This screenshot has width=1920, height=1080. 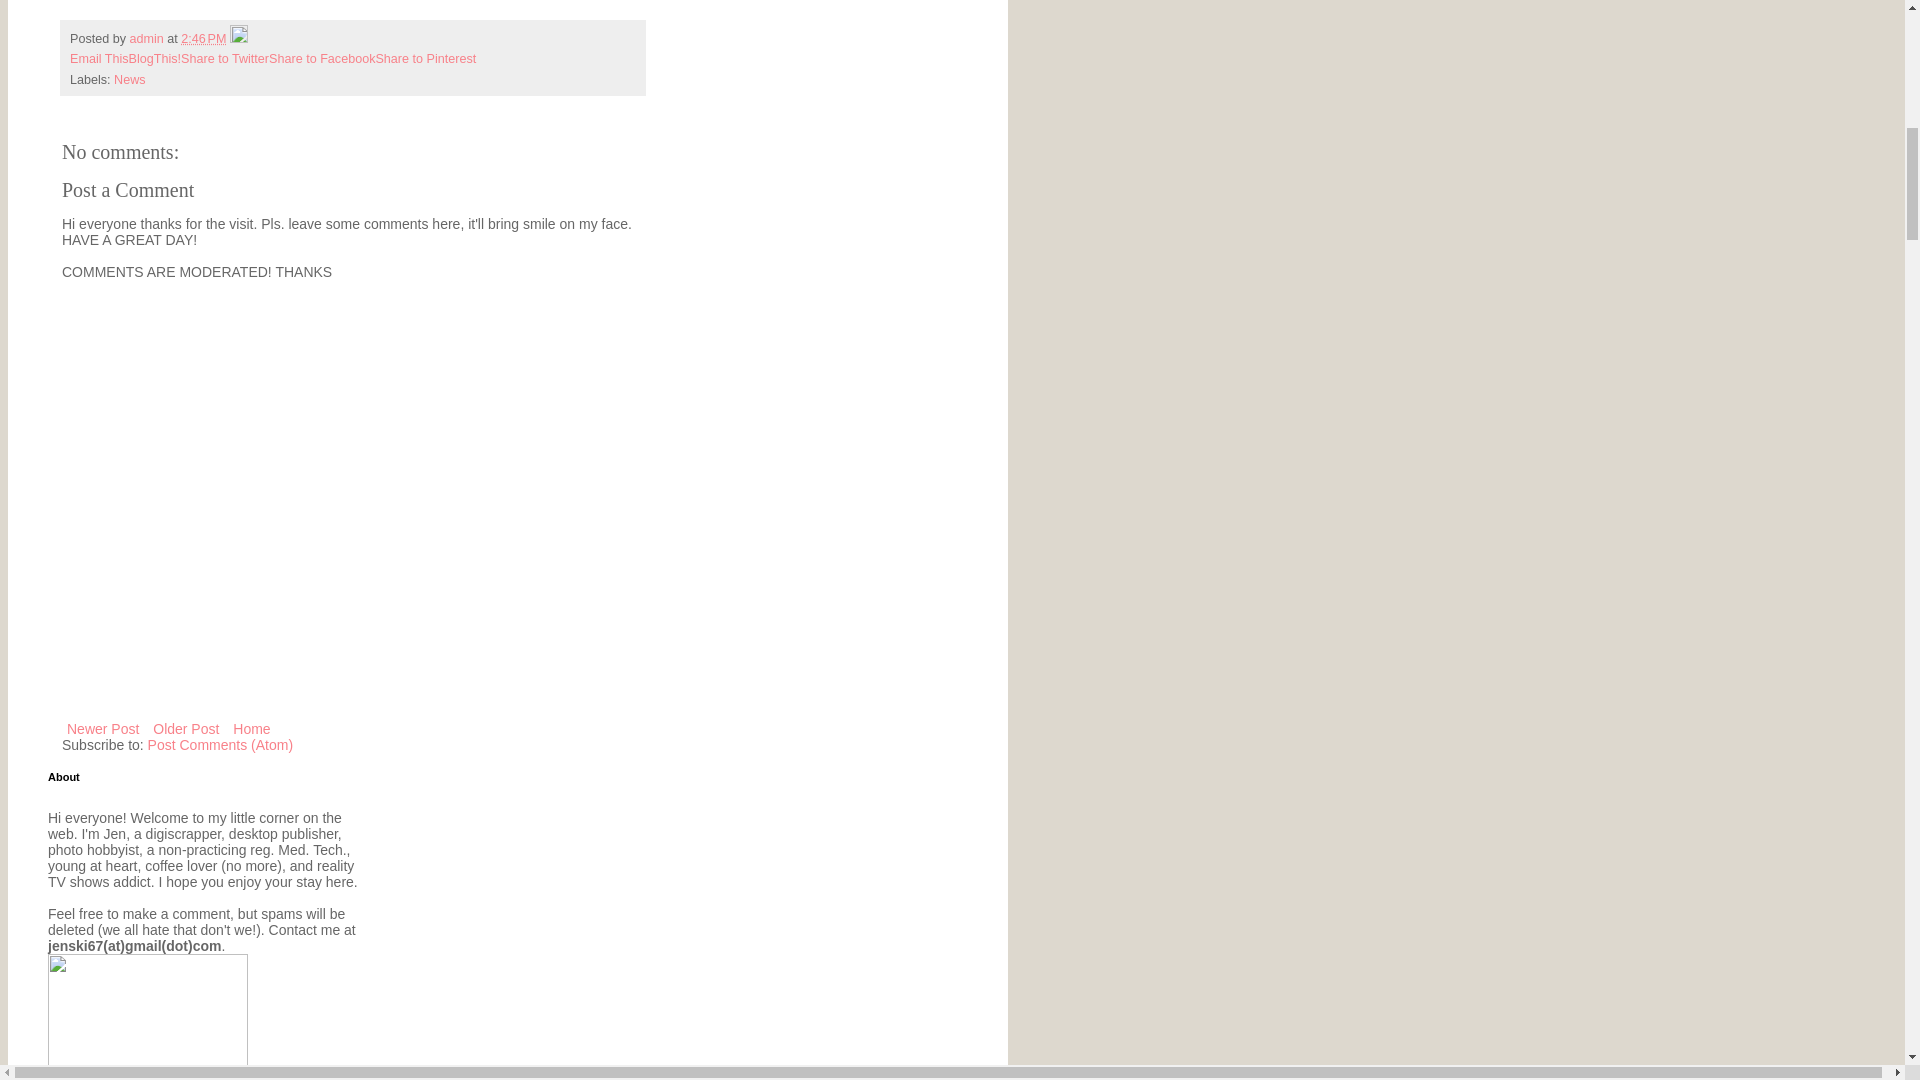 What do you see at coordinates (224, 58) in the screenshot?
I see `Share to Twitter` at bounding box center [224, 58].